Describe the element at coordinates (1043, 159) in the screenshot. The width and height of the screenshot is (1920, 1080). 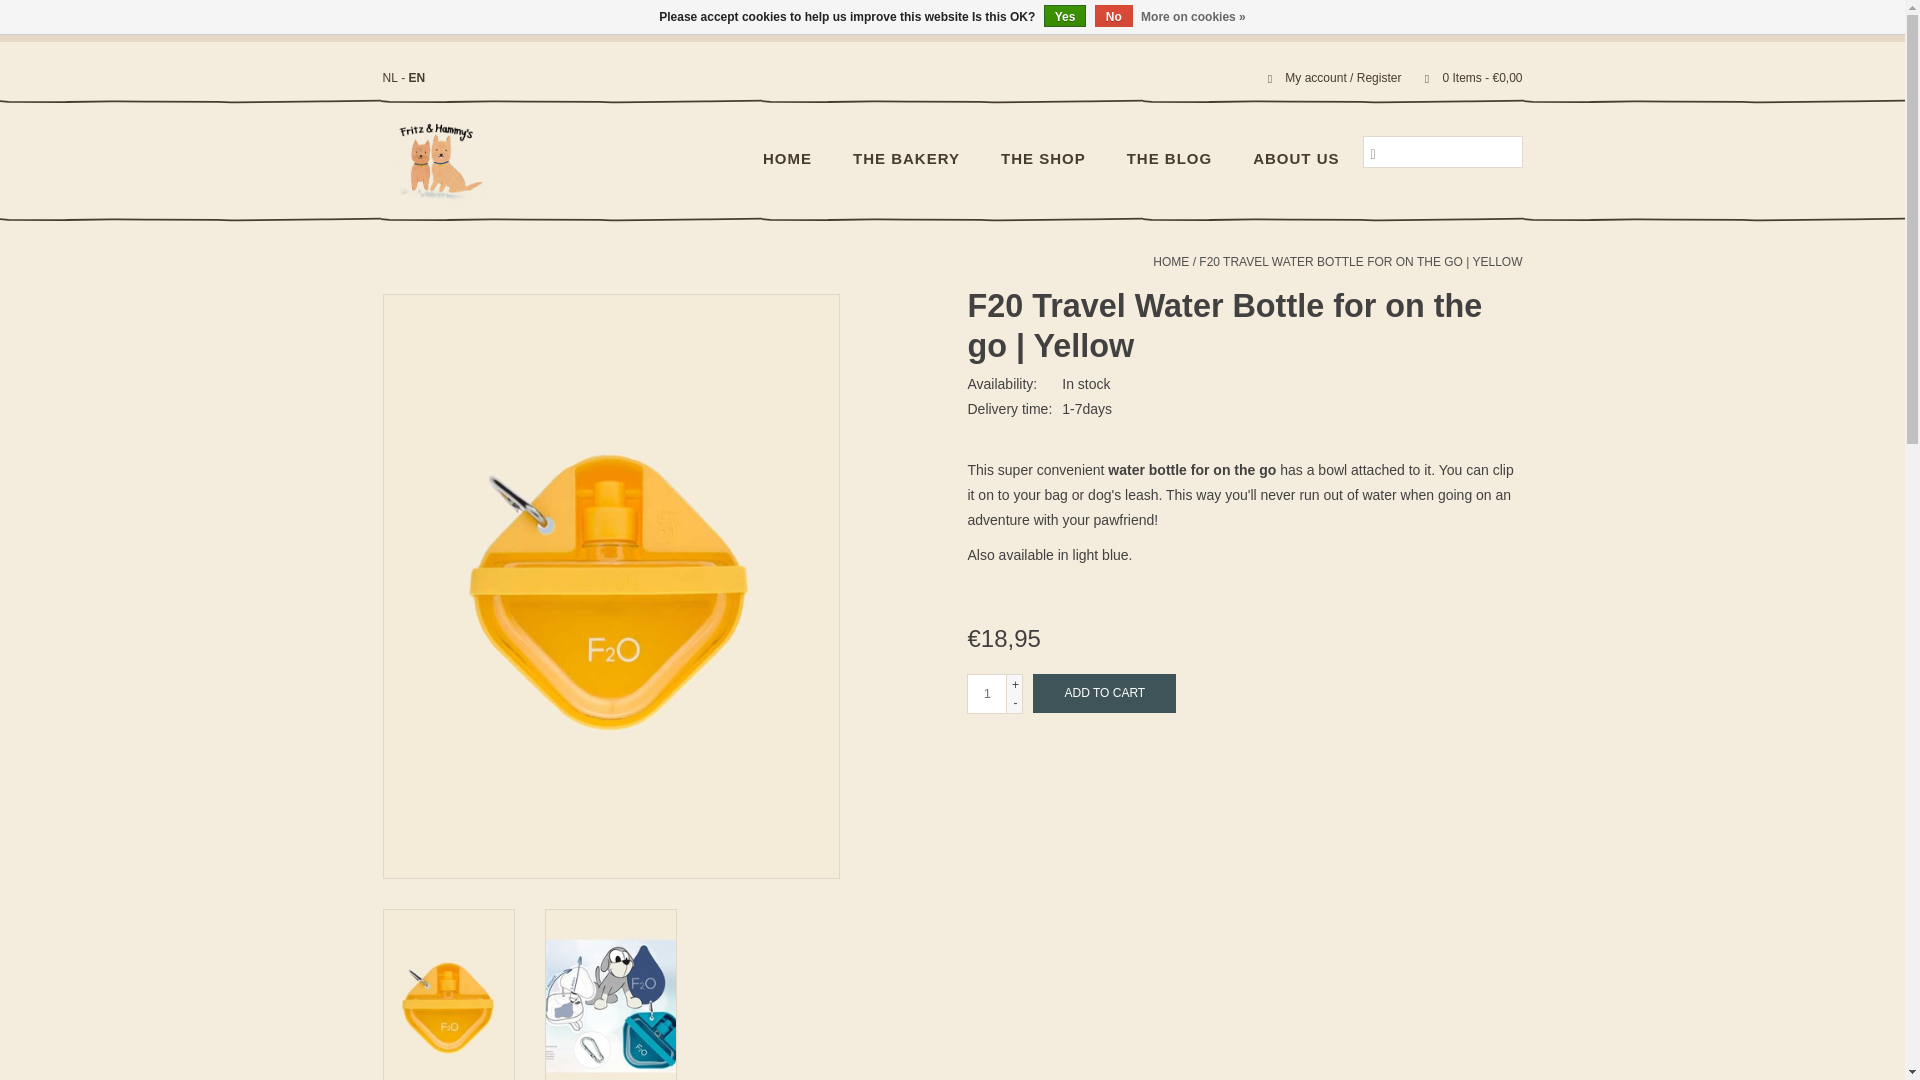
I see `THE SHOP` at that location.